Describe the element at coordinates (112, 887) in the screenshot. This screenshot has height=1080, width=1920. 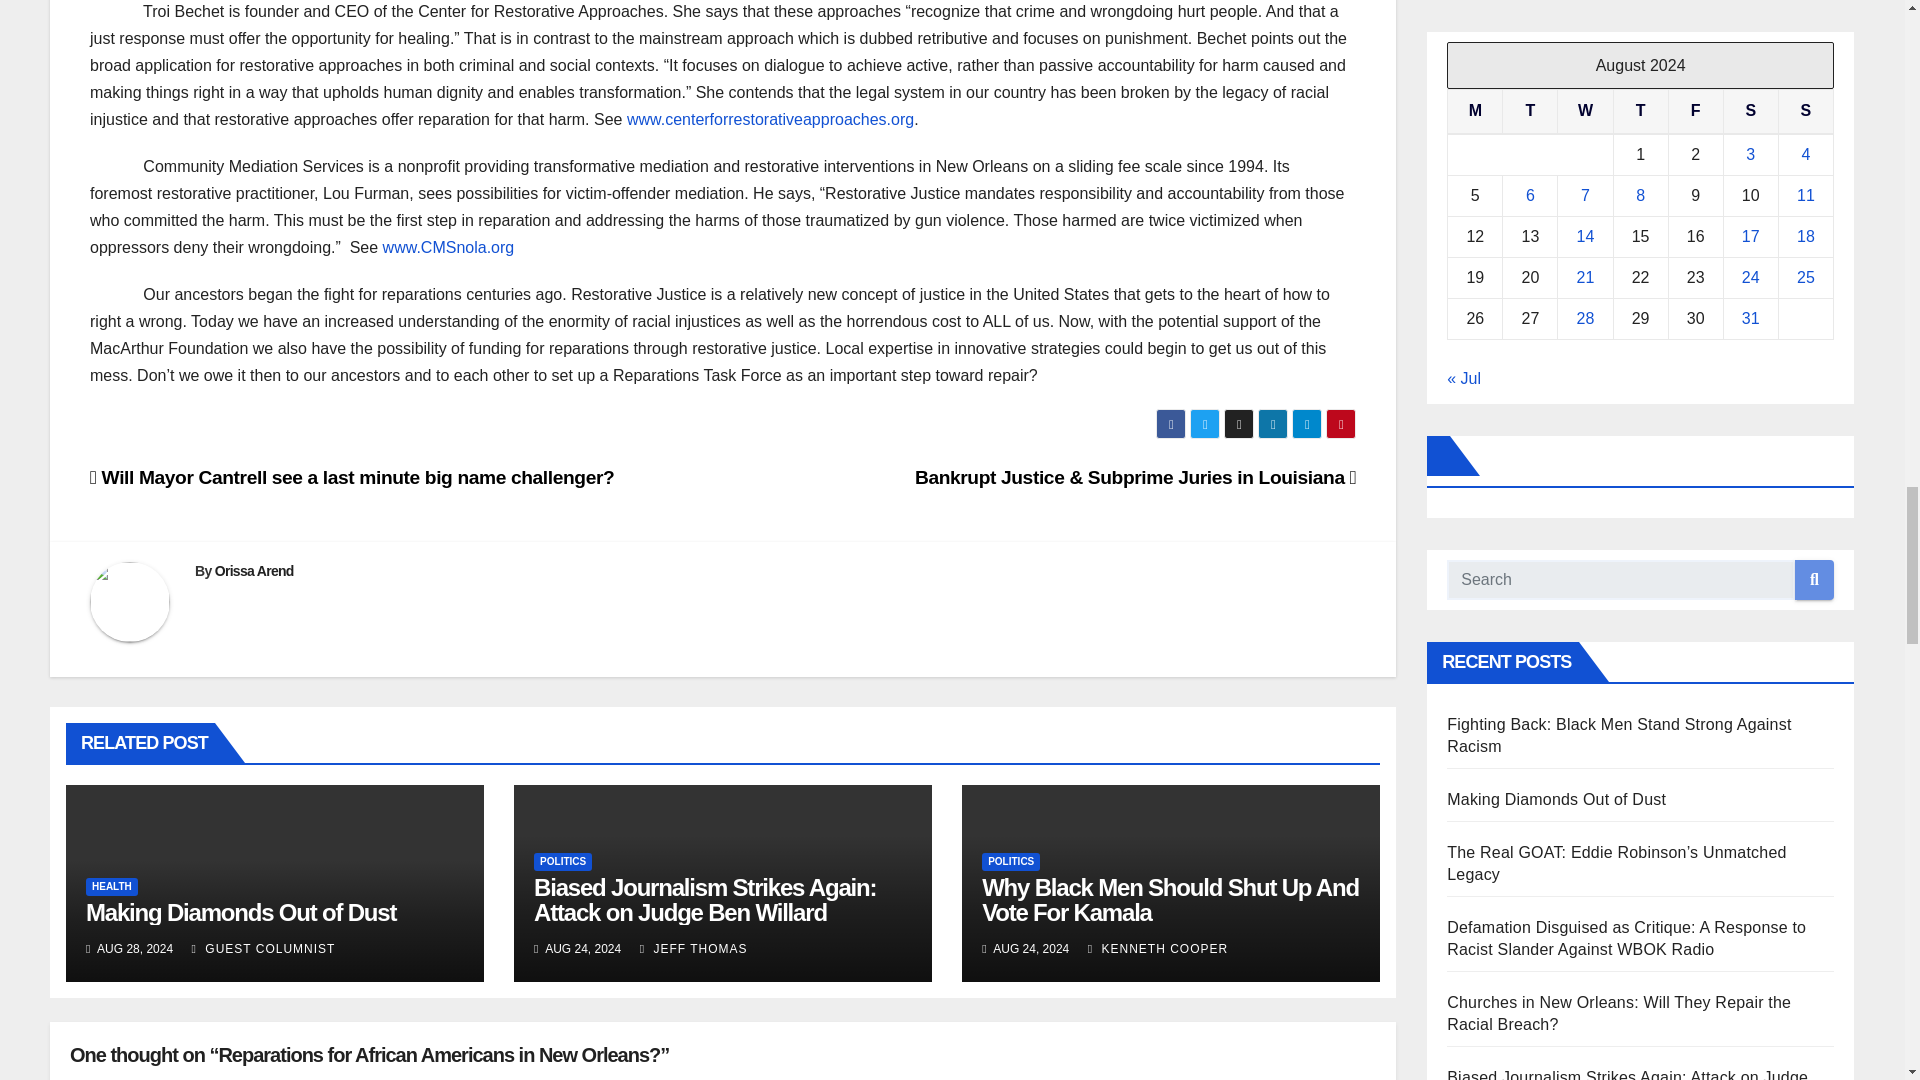
I see `HEALTH` at that location.